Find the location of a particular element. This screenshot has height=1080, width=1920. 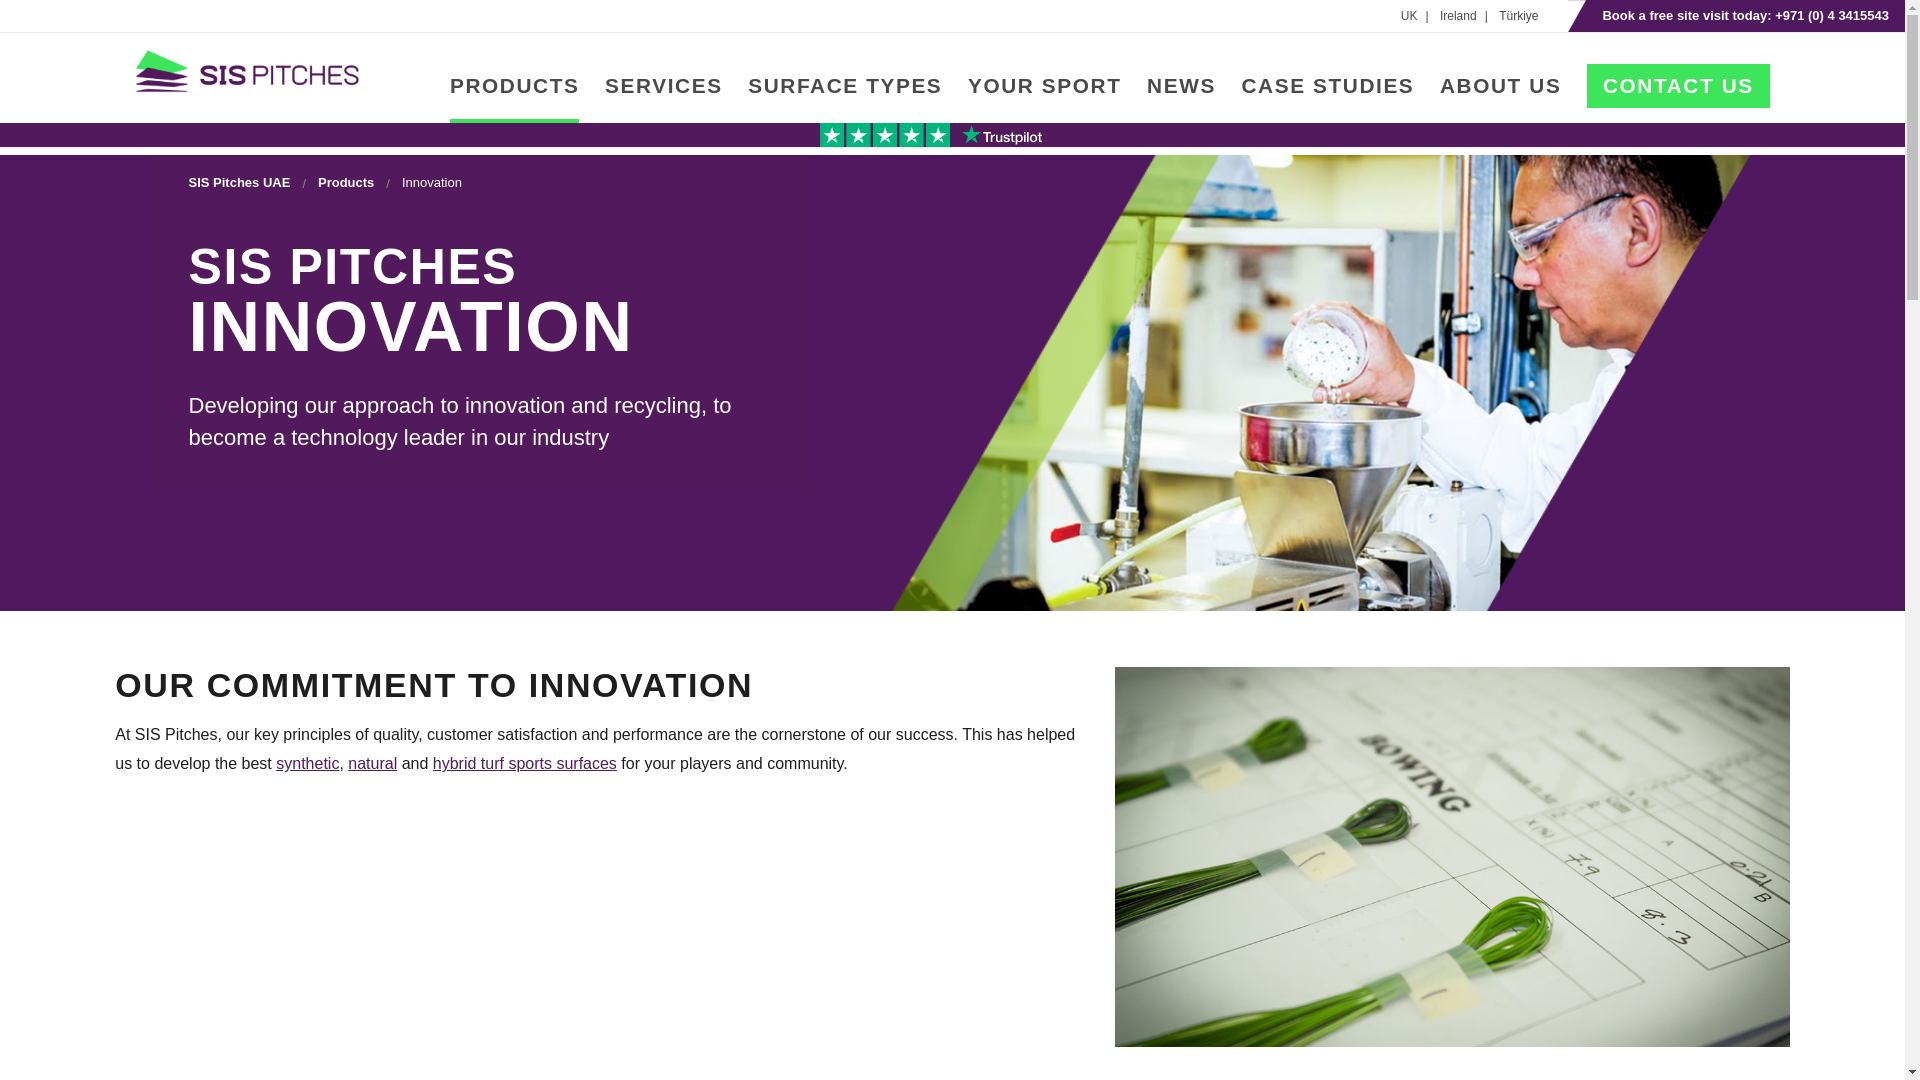

SERVICES is located at coordinates (664, 99).